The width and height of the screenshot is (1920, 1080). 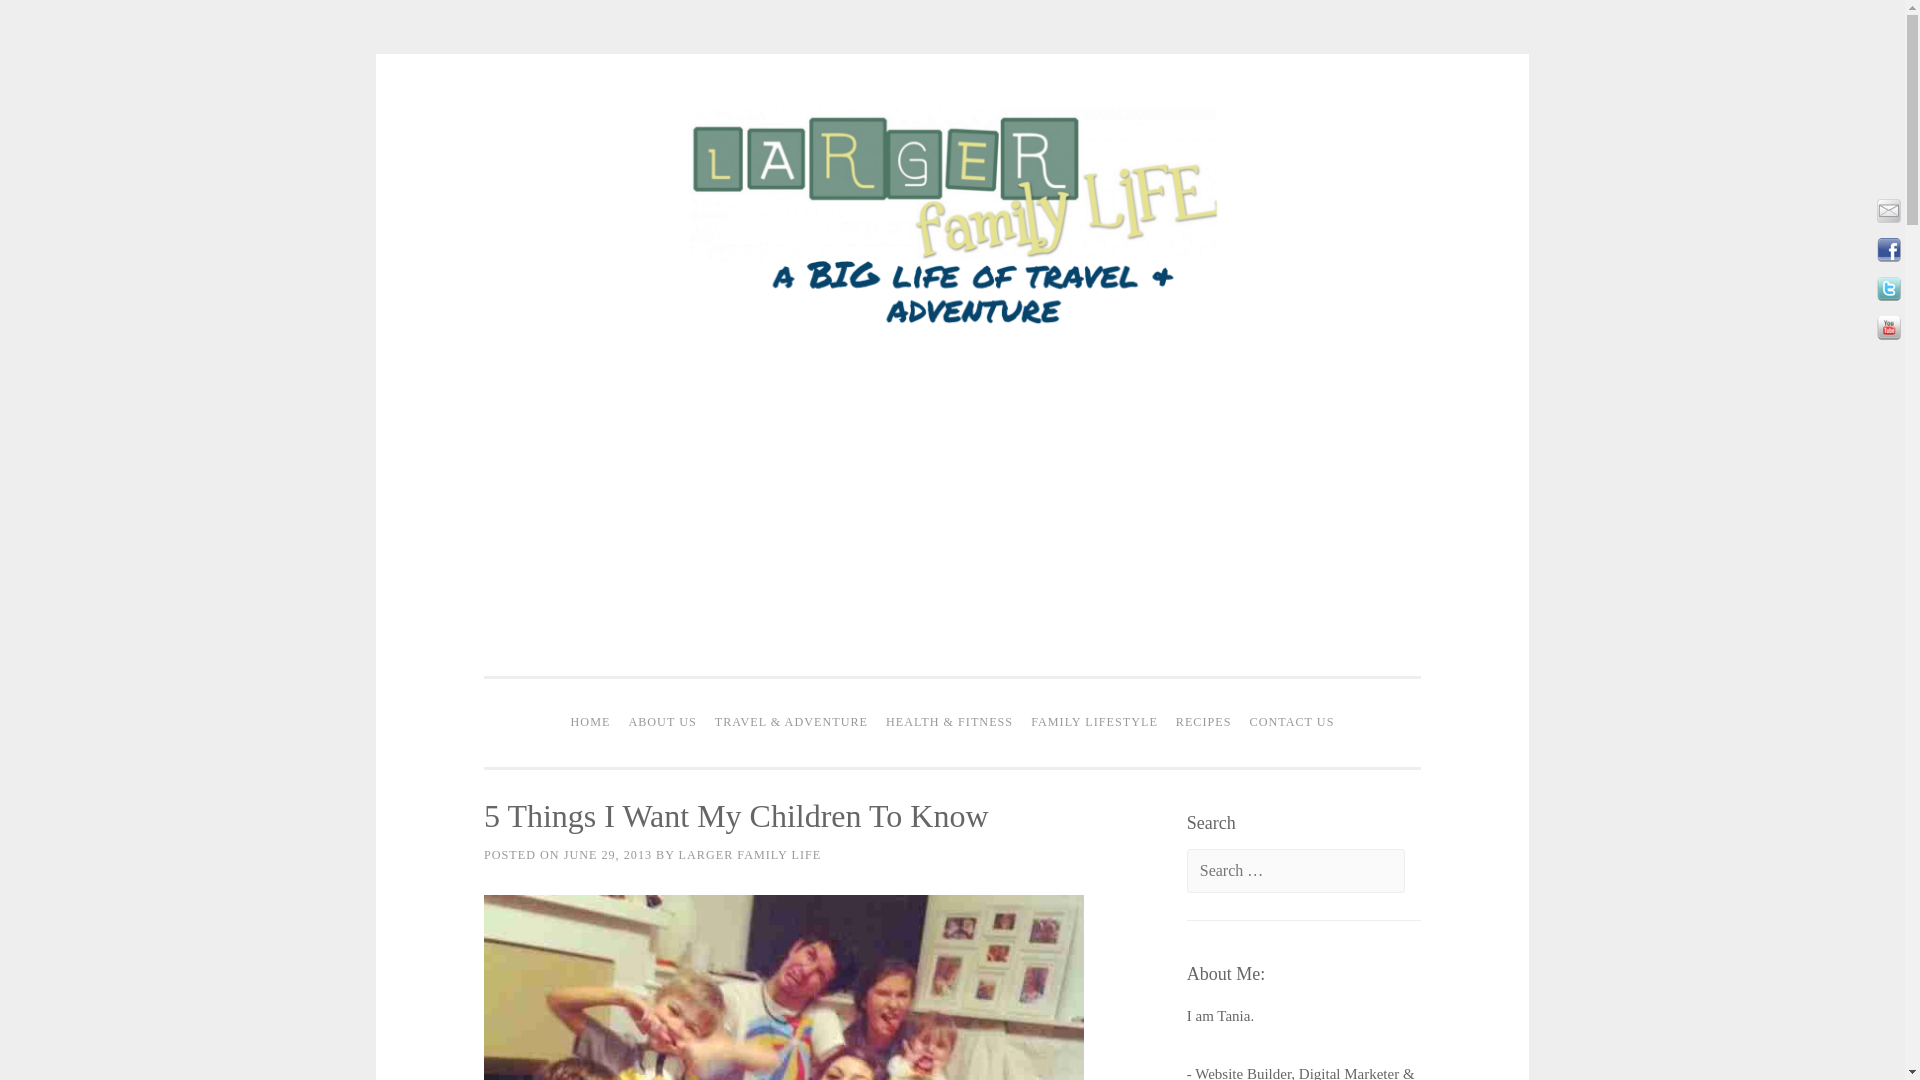 I want to click on FAMILY LIFESTYLE, so click(x=1094, y=723).